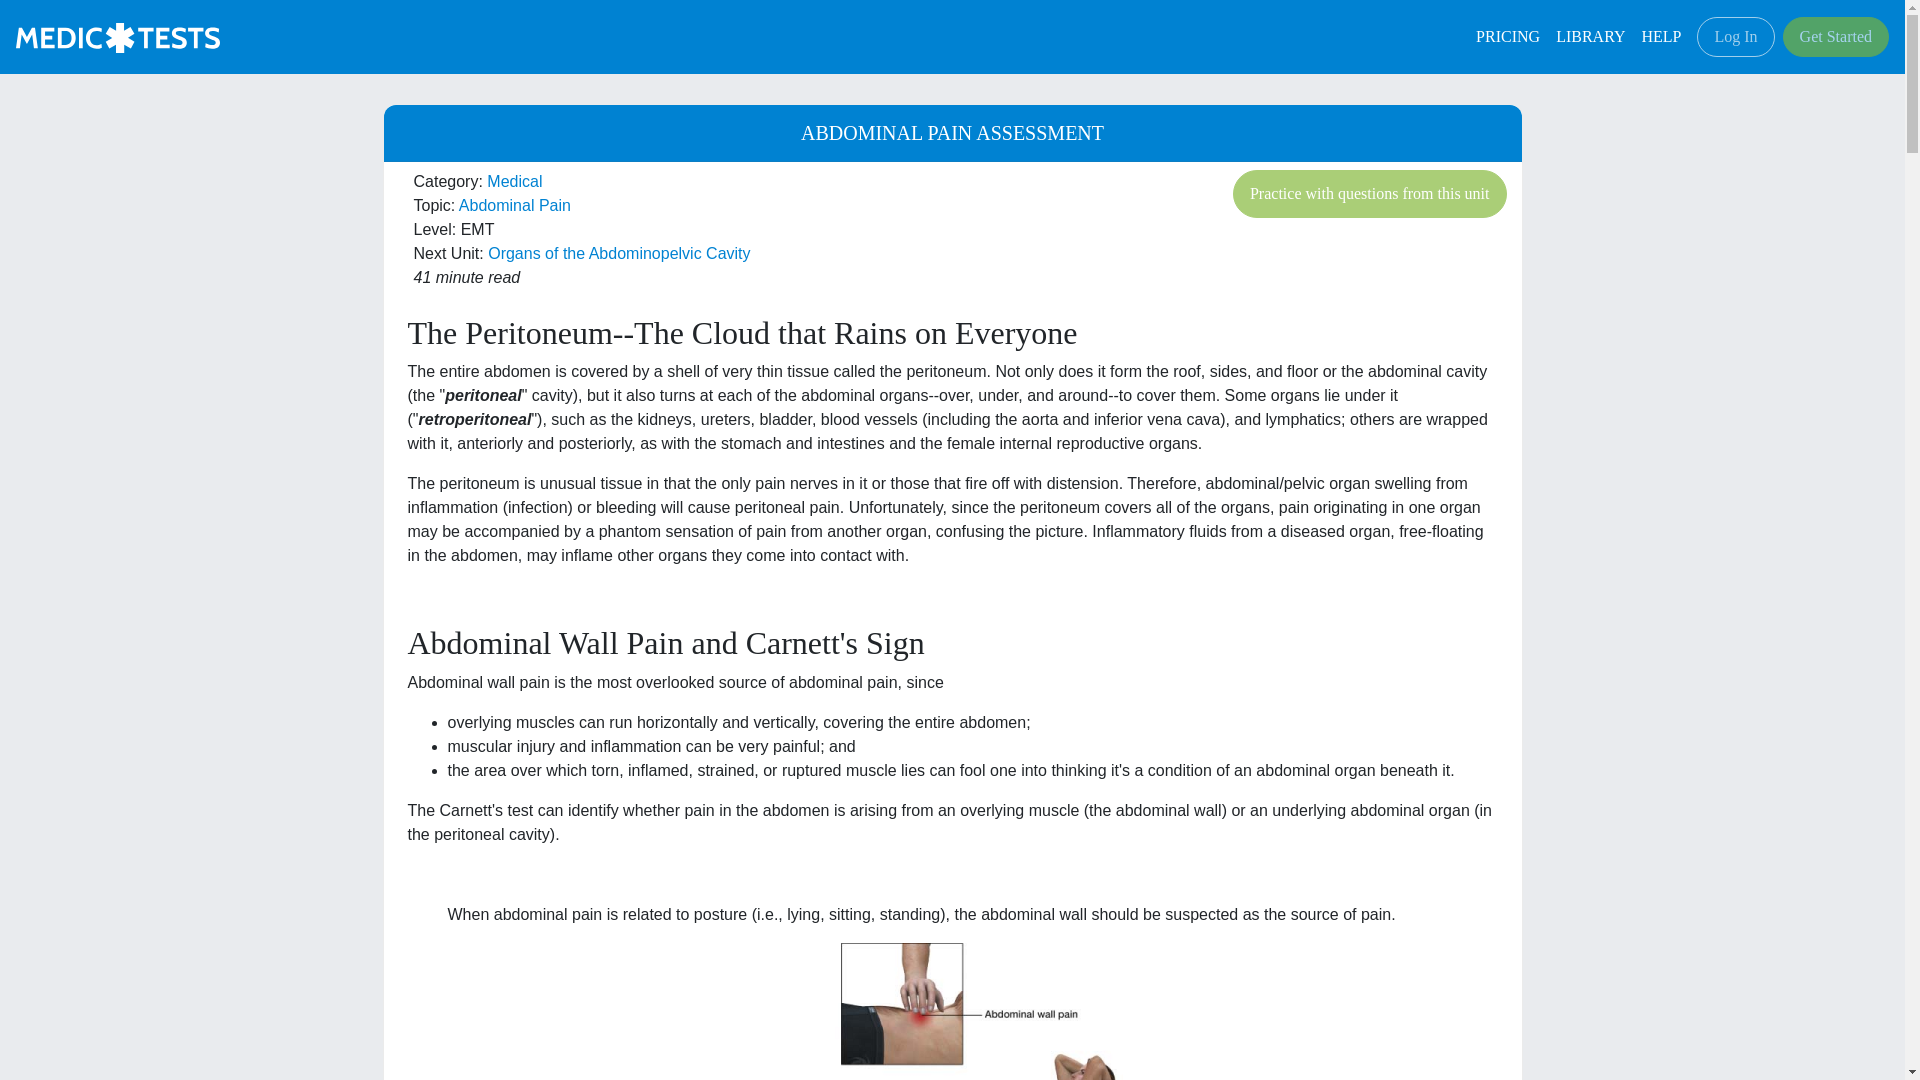 The width and height of the screenshot is (1920, 1080). I want to click on Log In, so click(1736, 37).